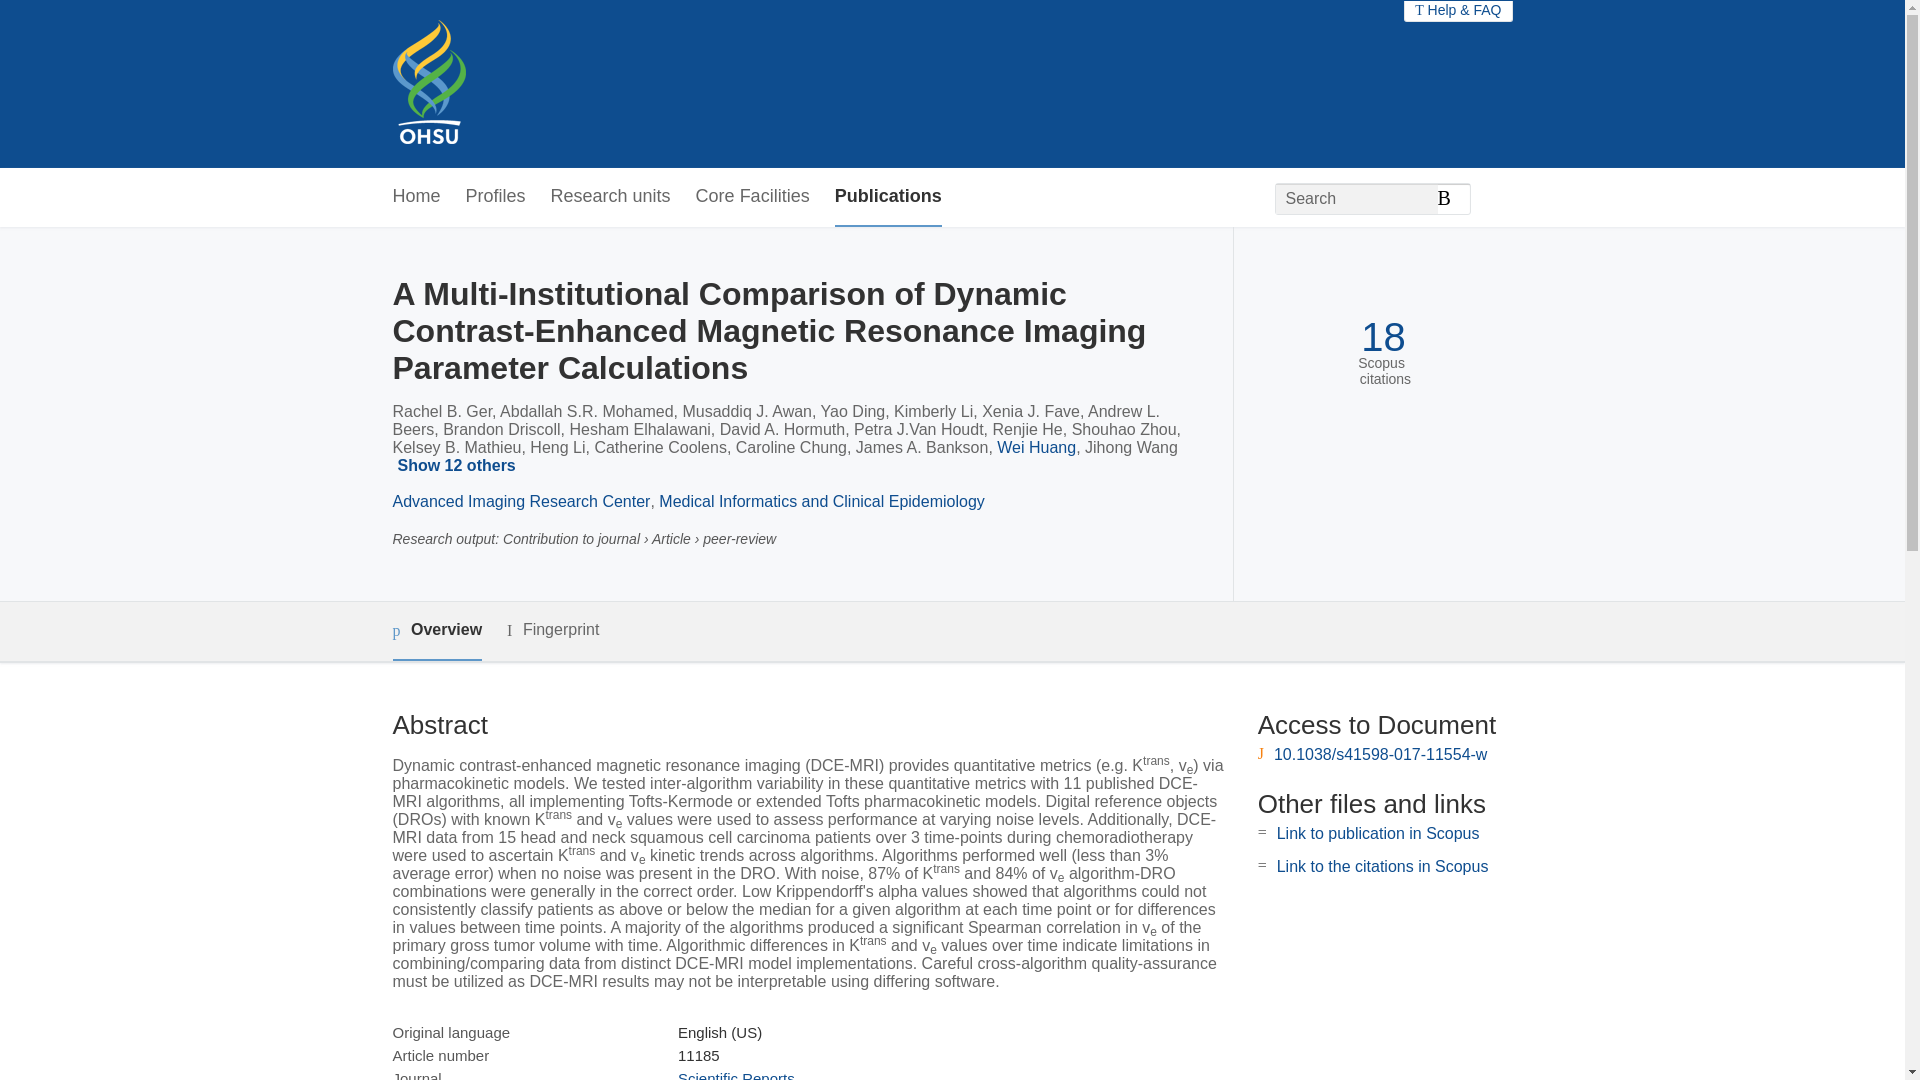 Image resolution: width=1920 pixels, height=1080 pixels. Describe the element at coordinates (1378, 834) in the screenshot. I see `Link to publication in Scopus` at that location.